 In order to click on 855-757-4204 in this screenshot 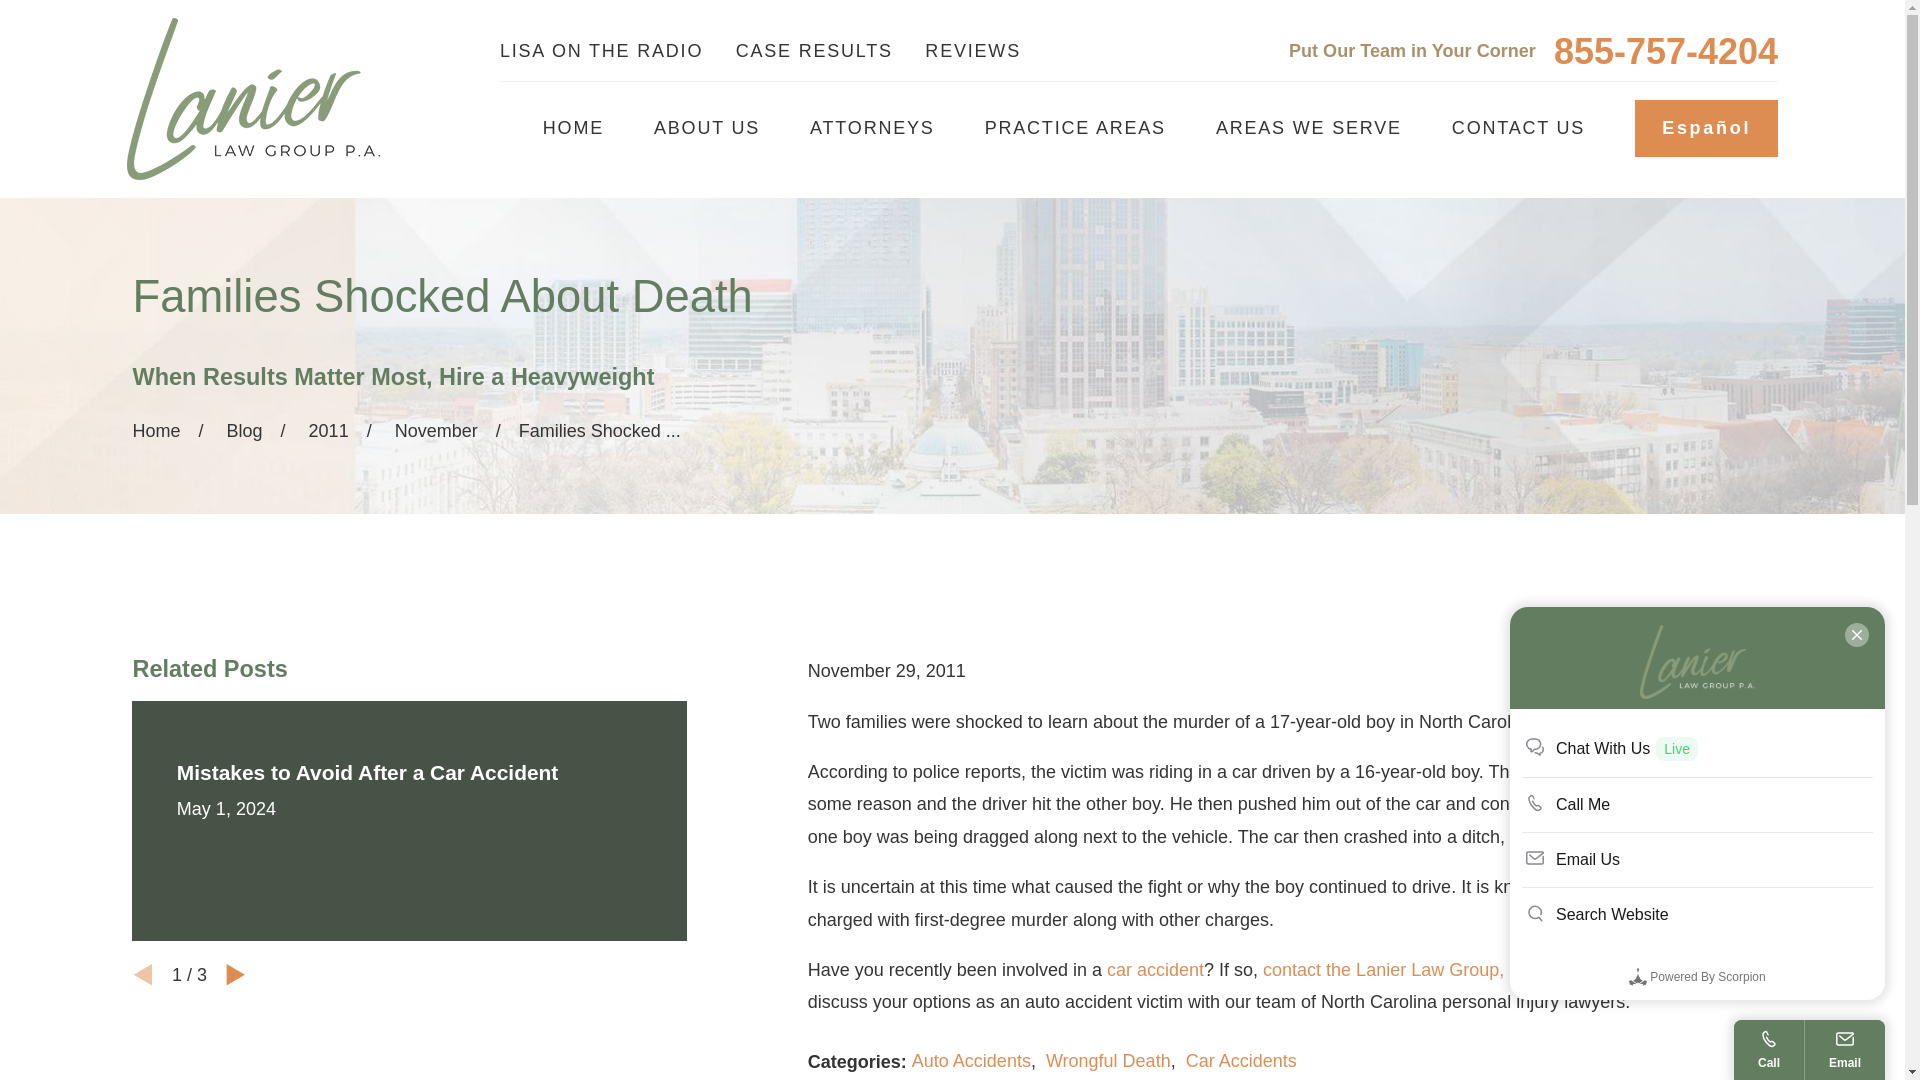, I will do `click(1665, 52)`.